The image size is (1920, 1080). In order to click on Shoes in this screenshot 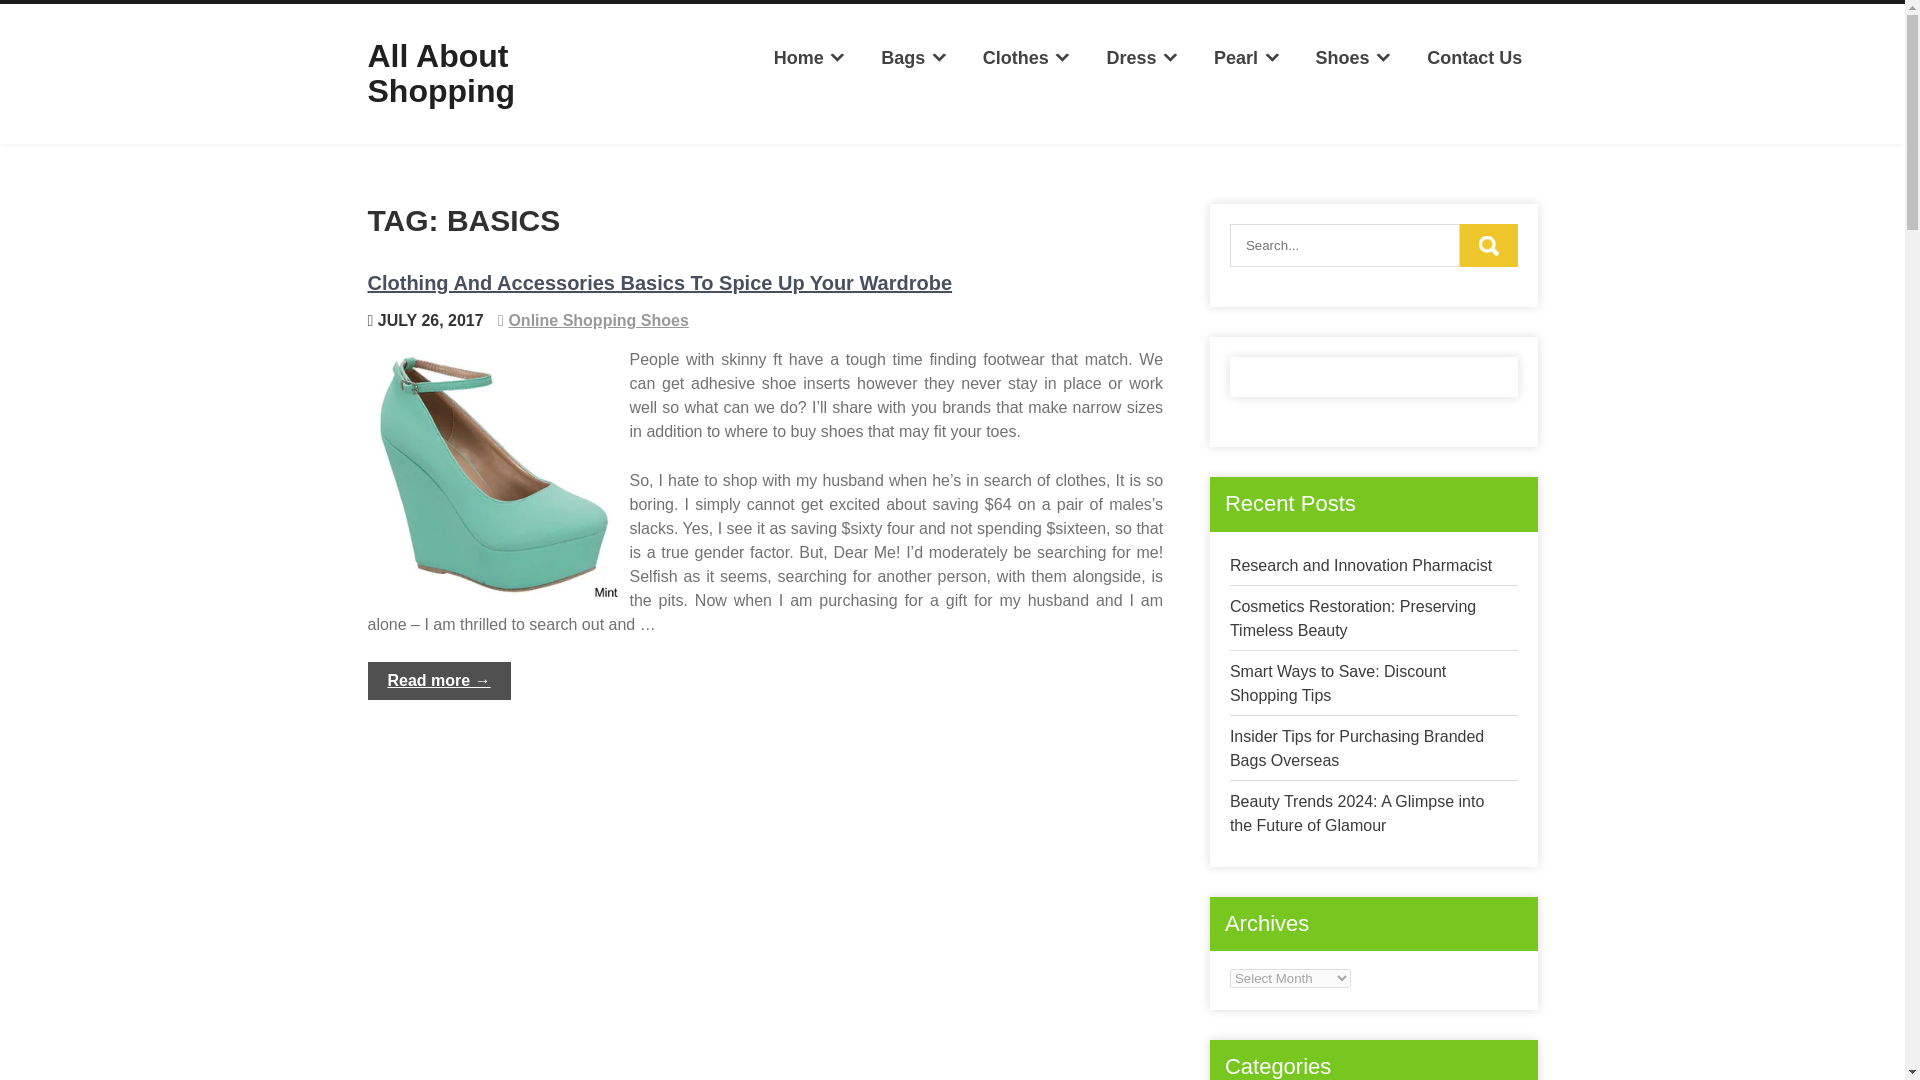, I will do `click(1353, 58)`.